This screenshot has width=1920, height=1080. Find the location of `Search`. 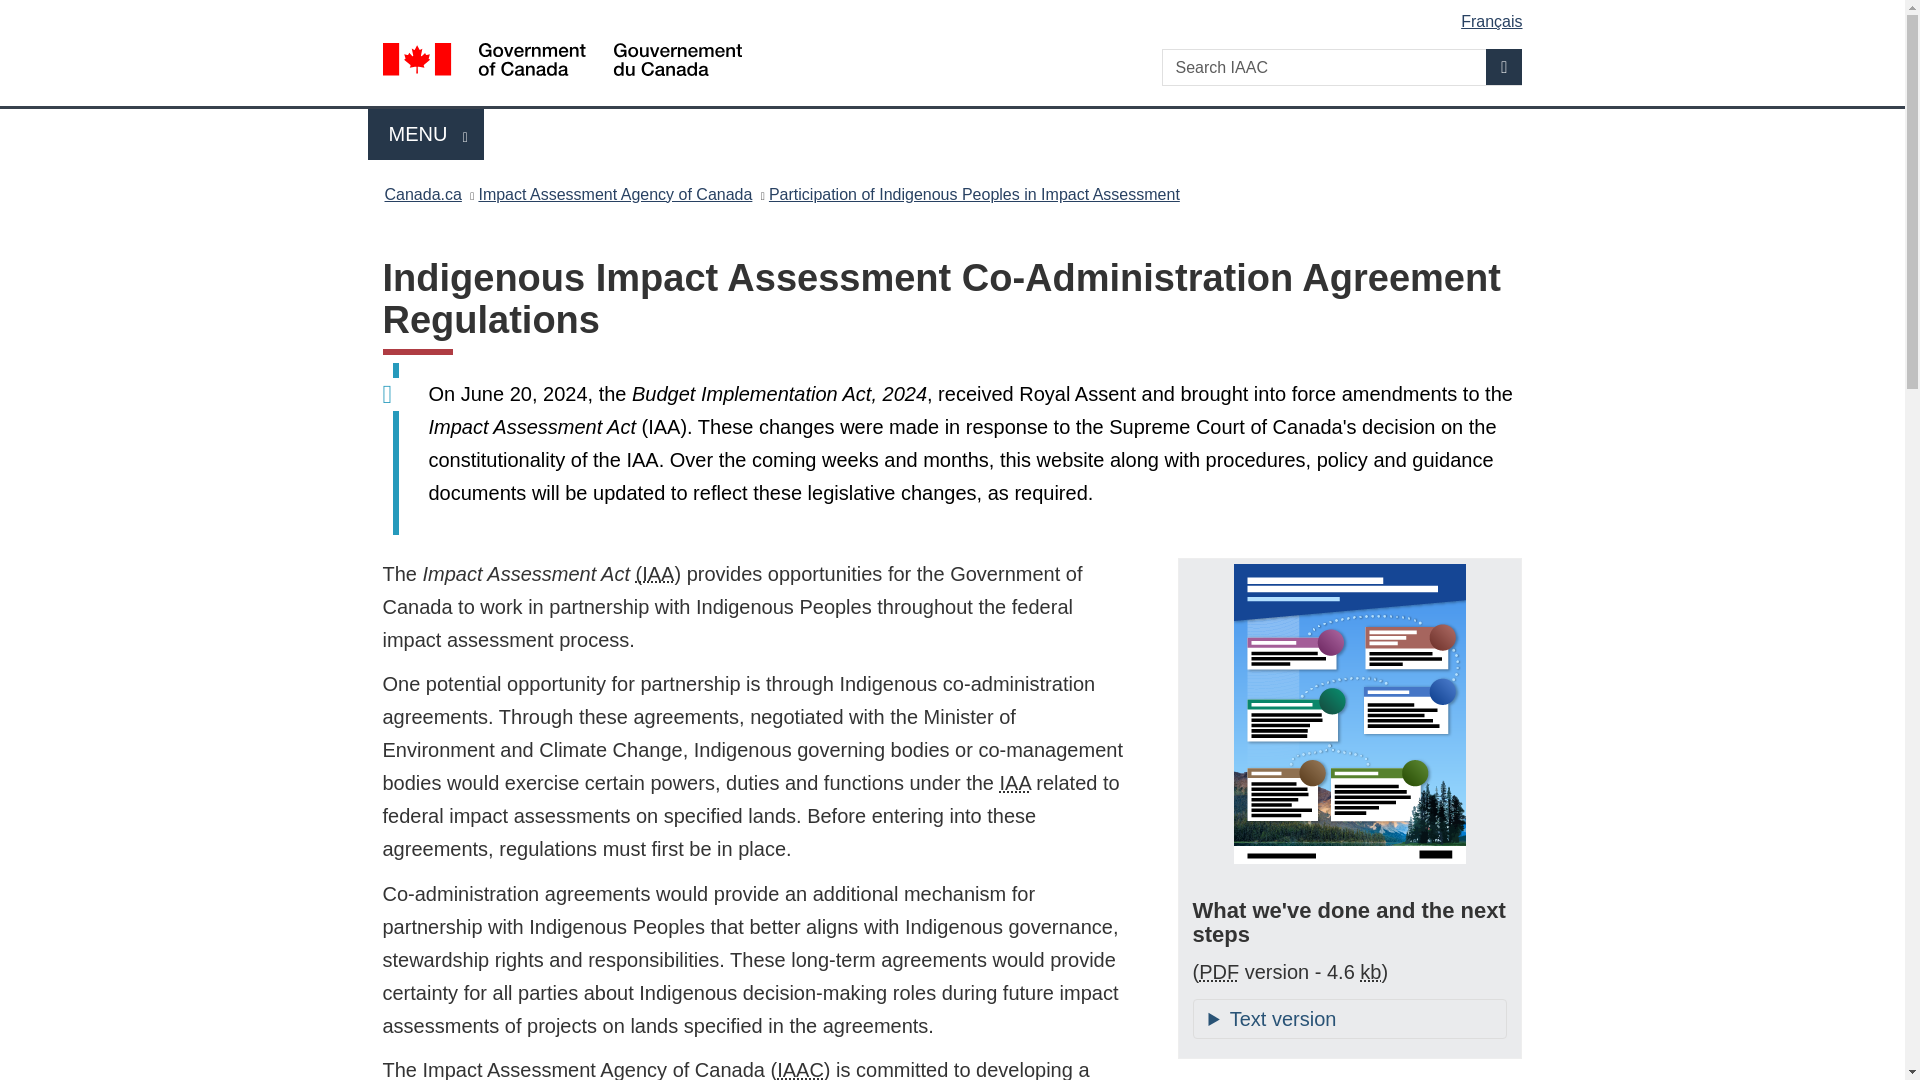

Search is located at coordinates (1504, 66).